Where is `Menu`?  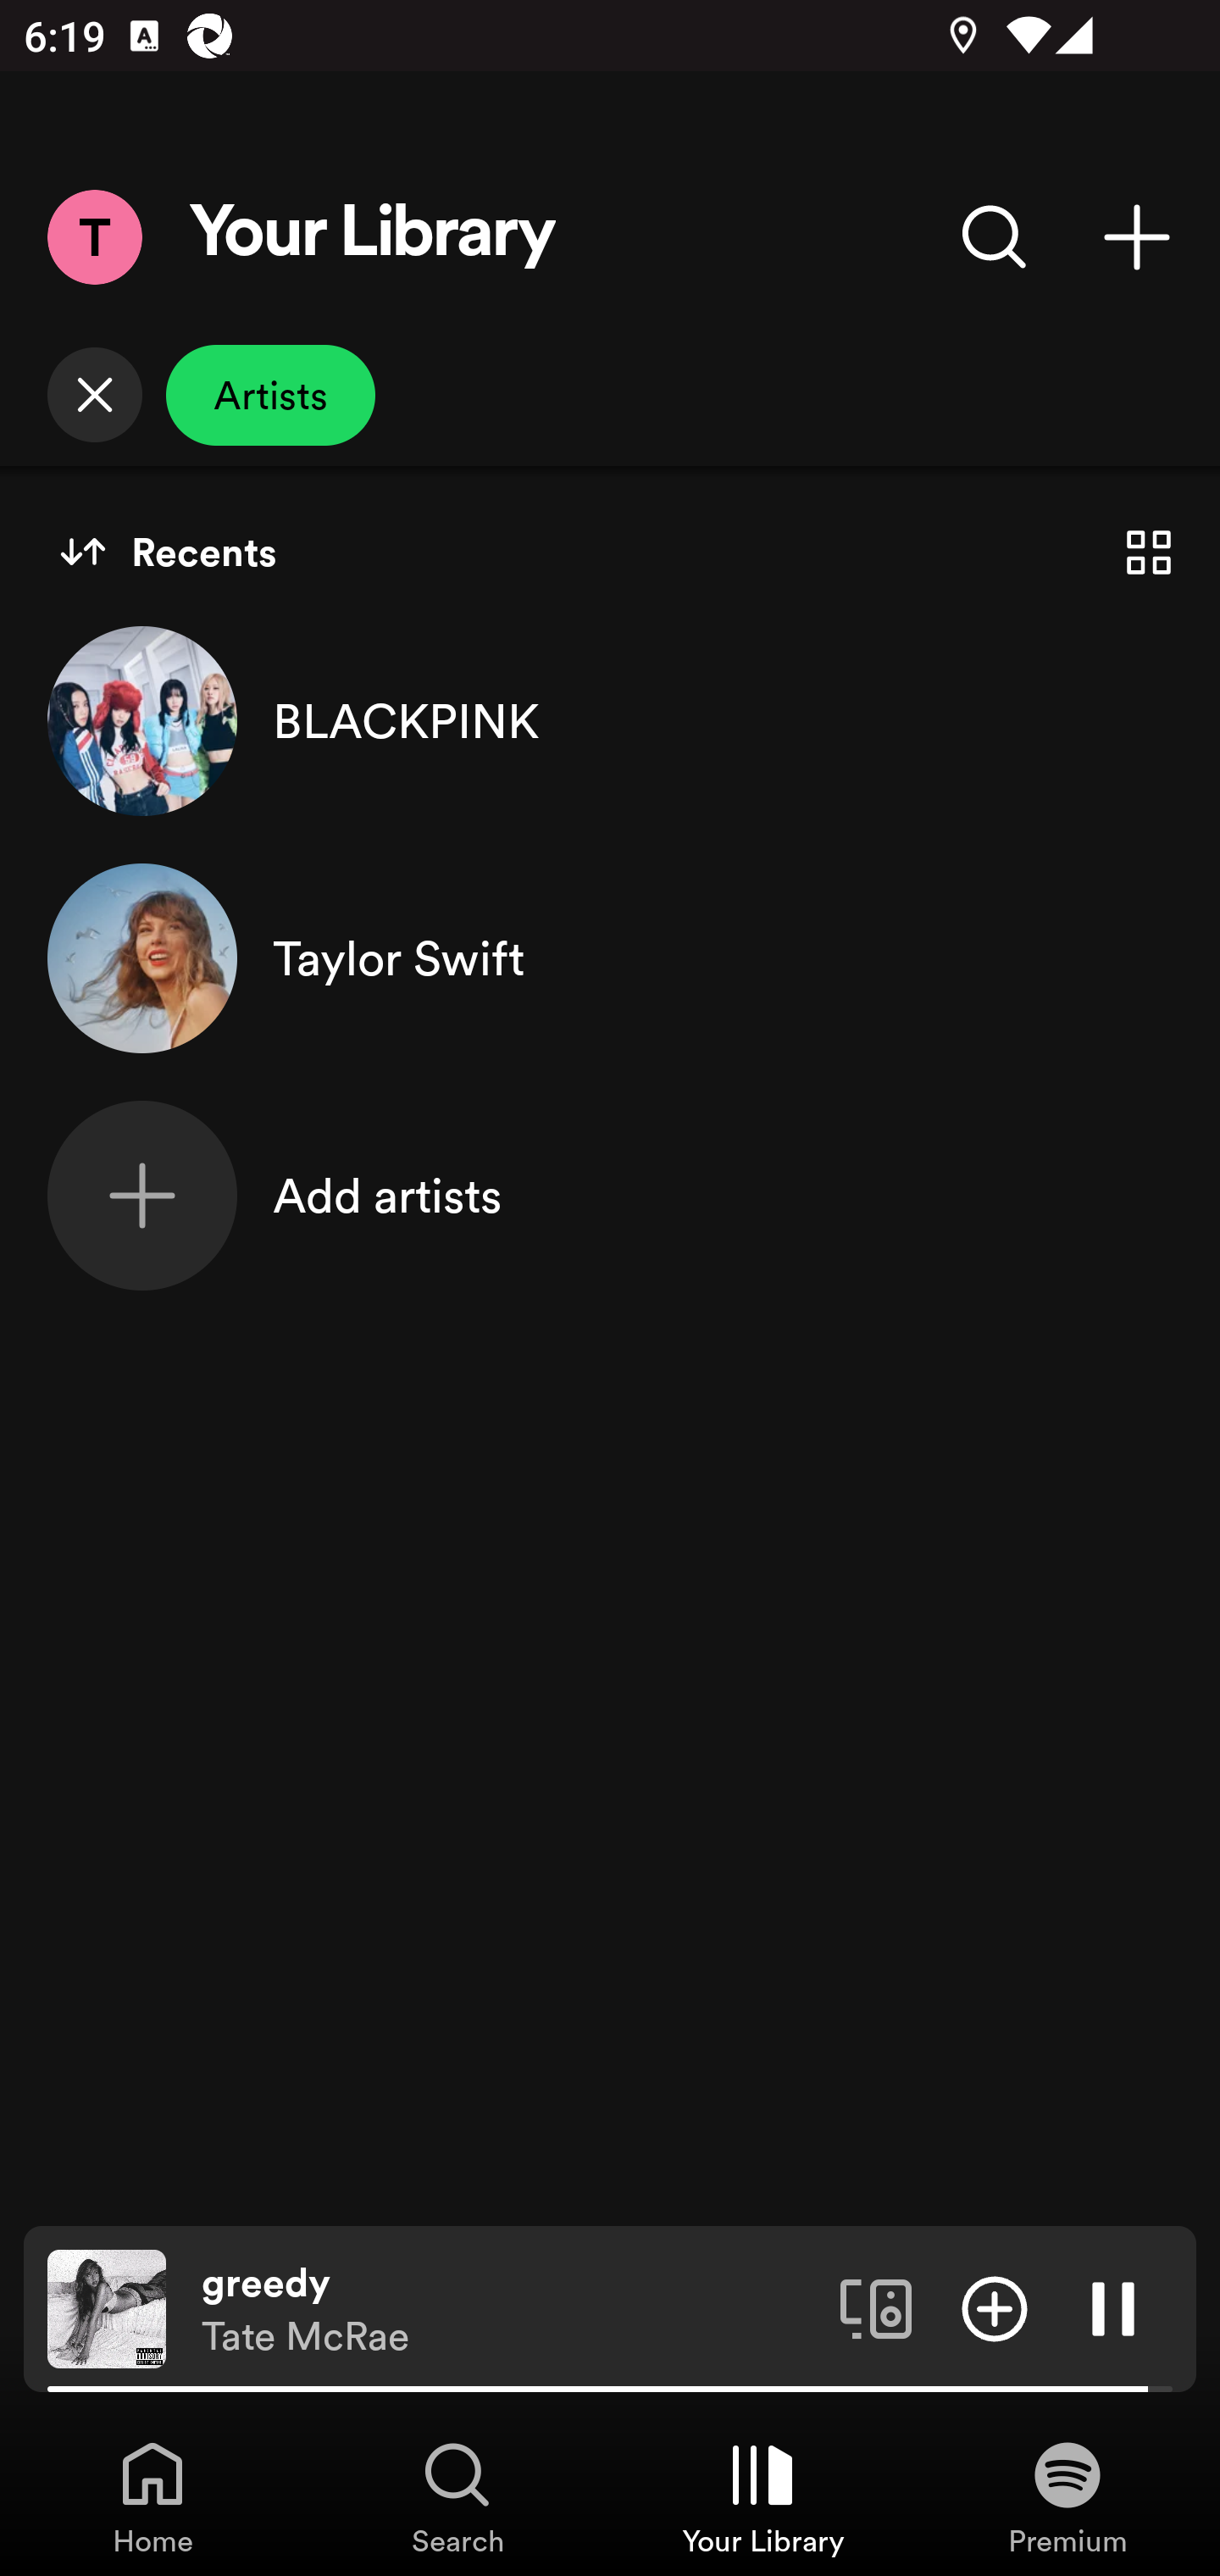 Menu is located at coordinates (94, 236).